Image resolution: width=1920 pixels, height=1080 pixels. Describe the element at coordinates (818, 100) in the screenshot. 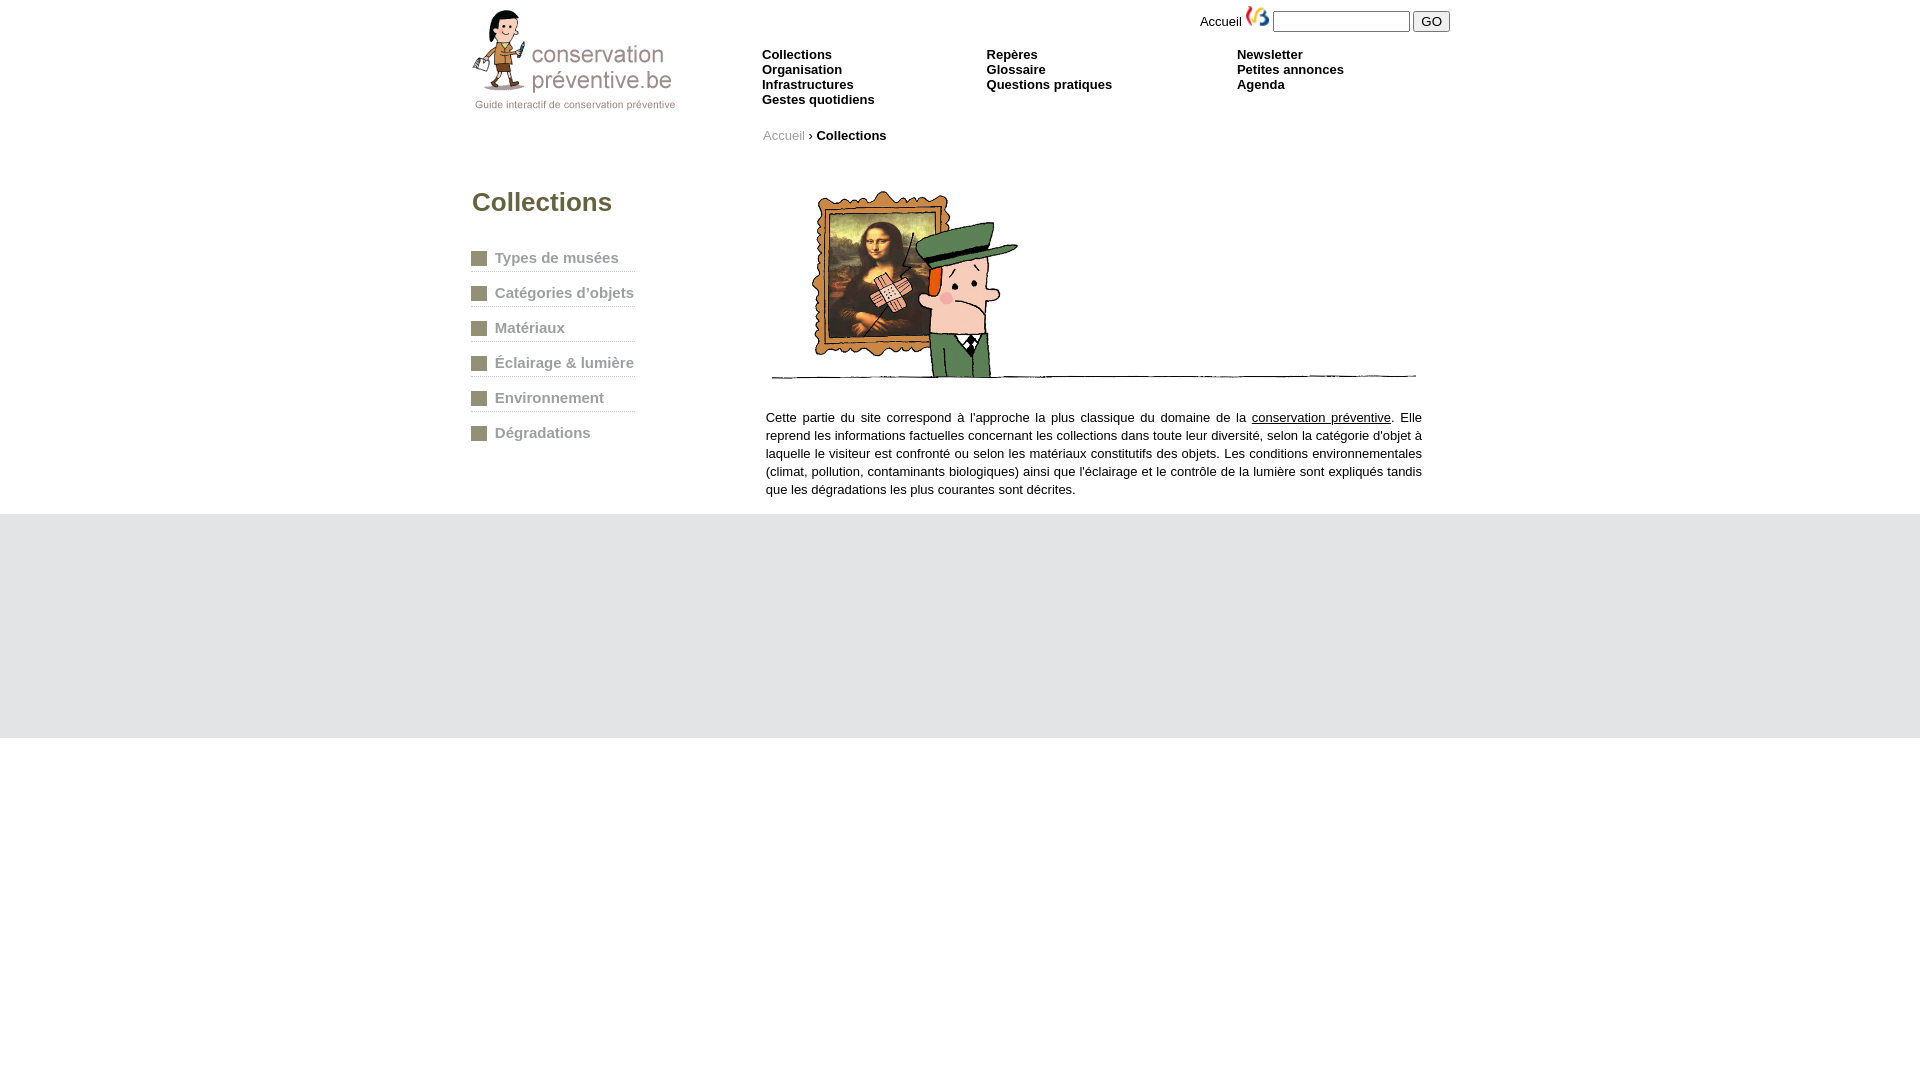

I see `Gestes quotidiens` at that location.